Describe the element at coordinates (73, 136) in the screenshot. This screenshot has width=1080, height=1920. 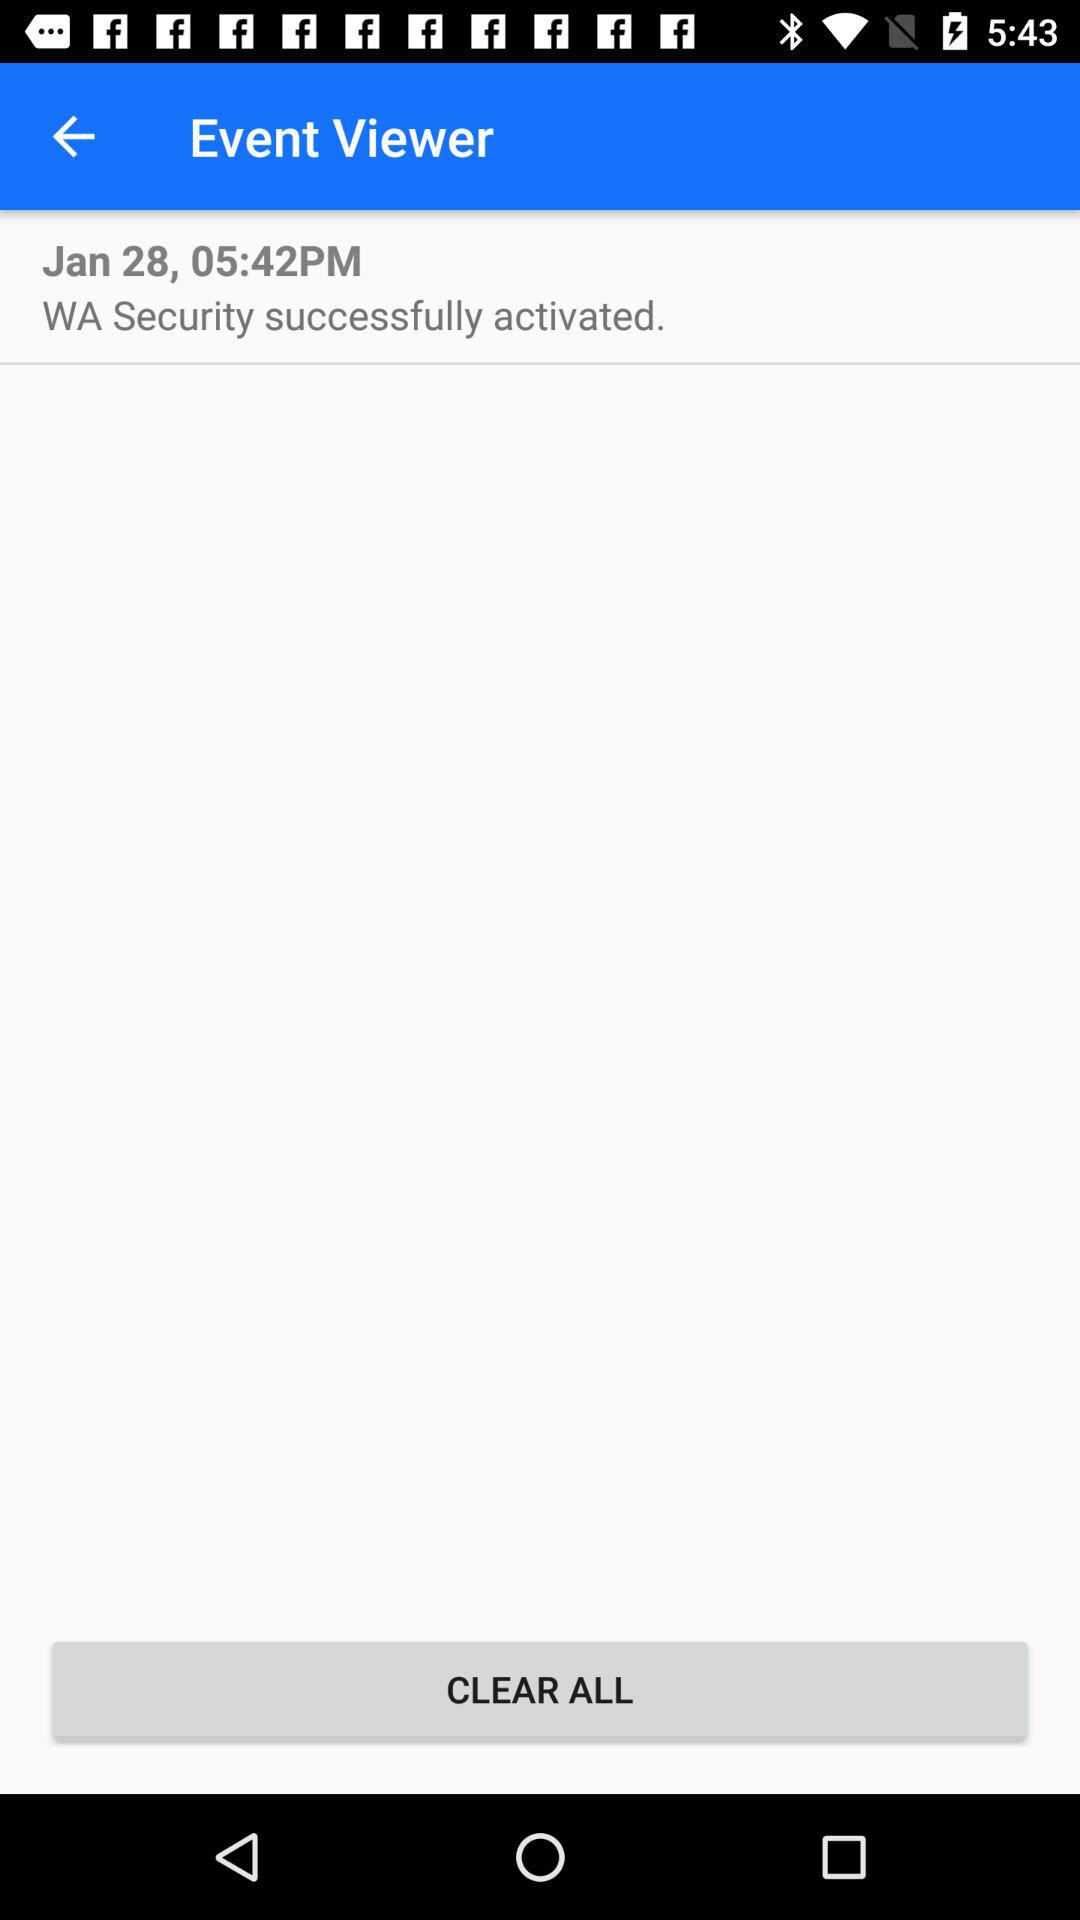
I see `open the item next to the event viewer` at that location.